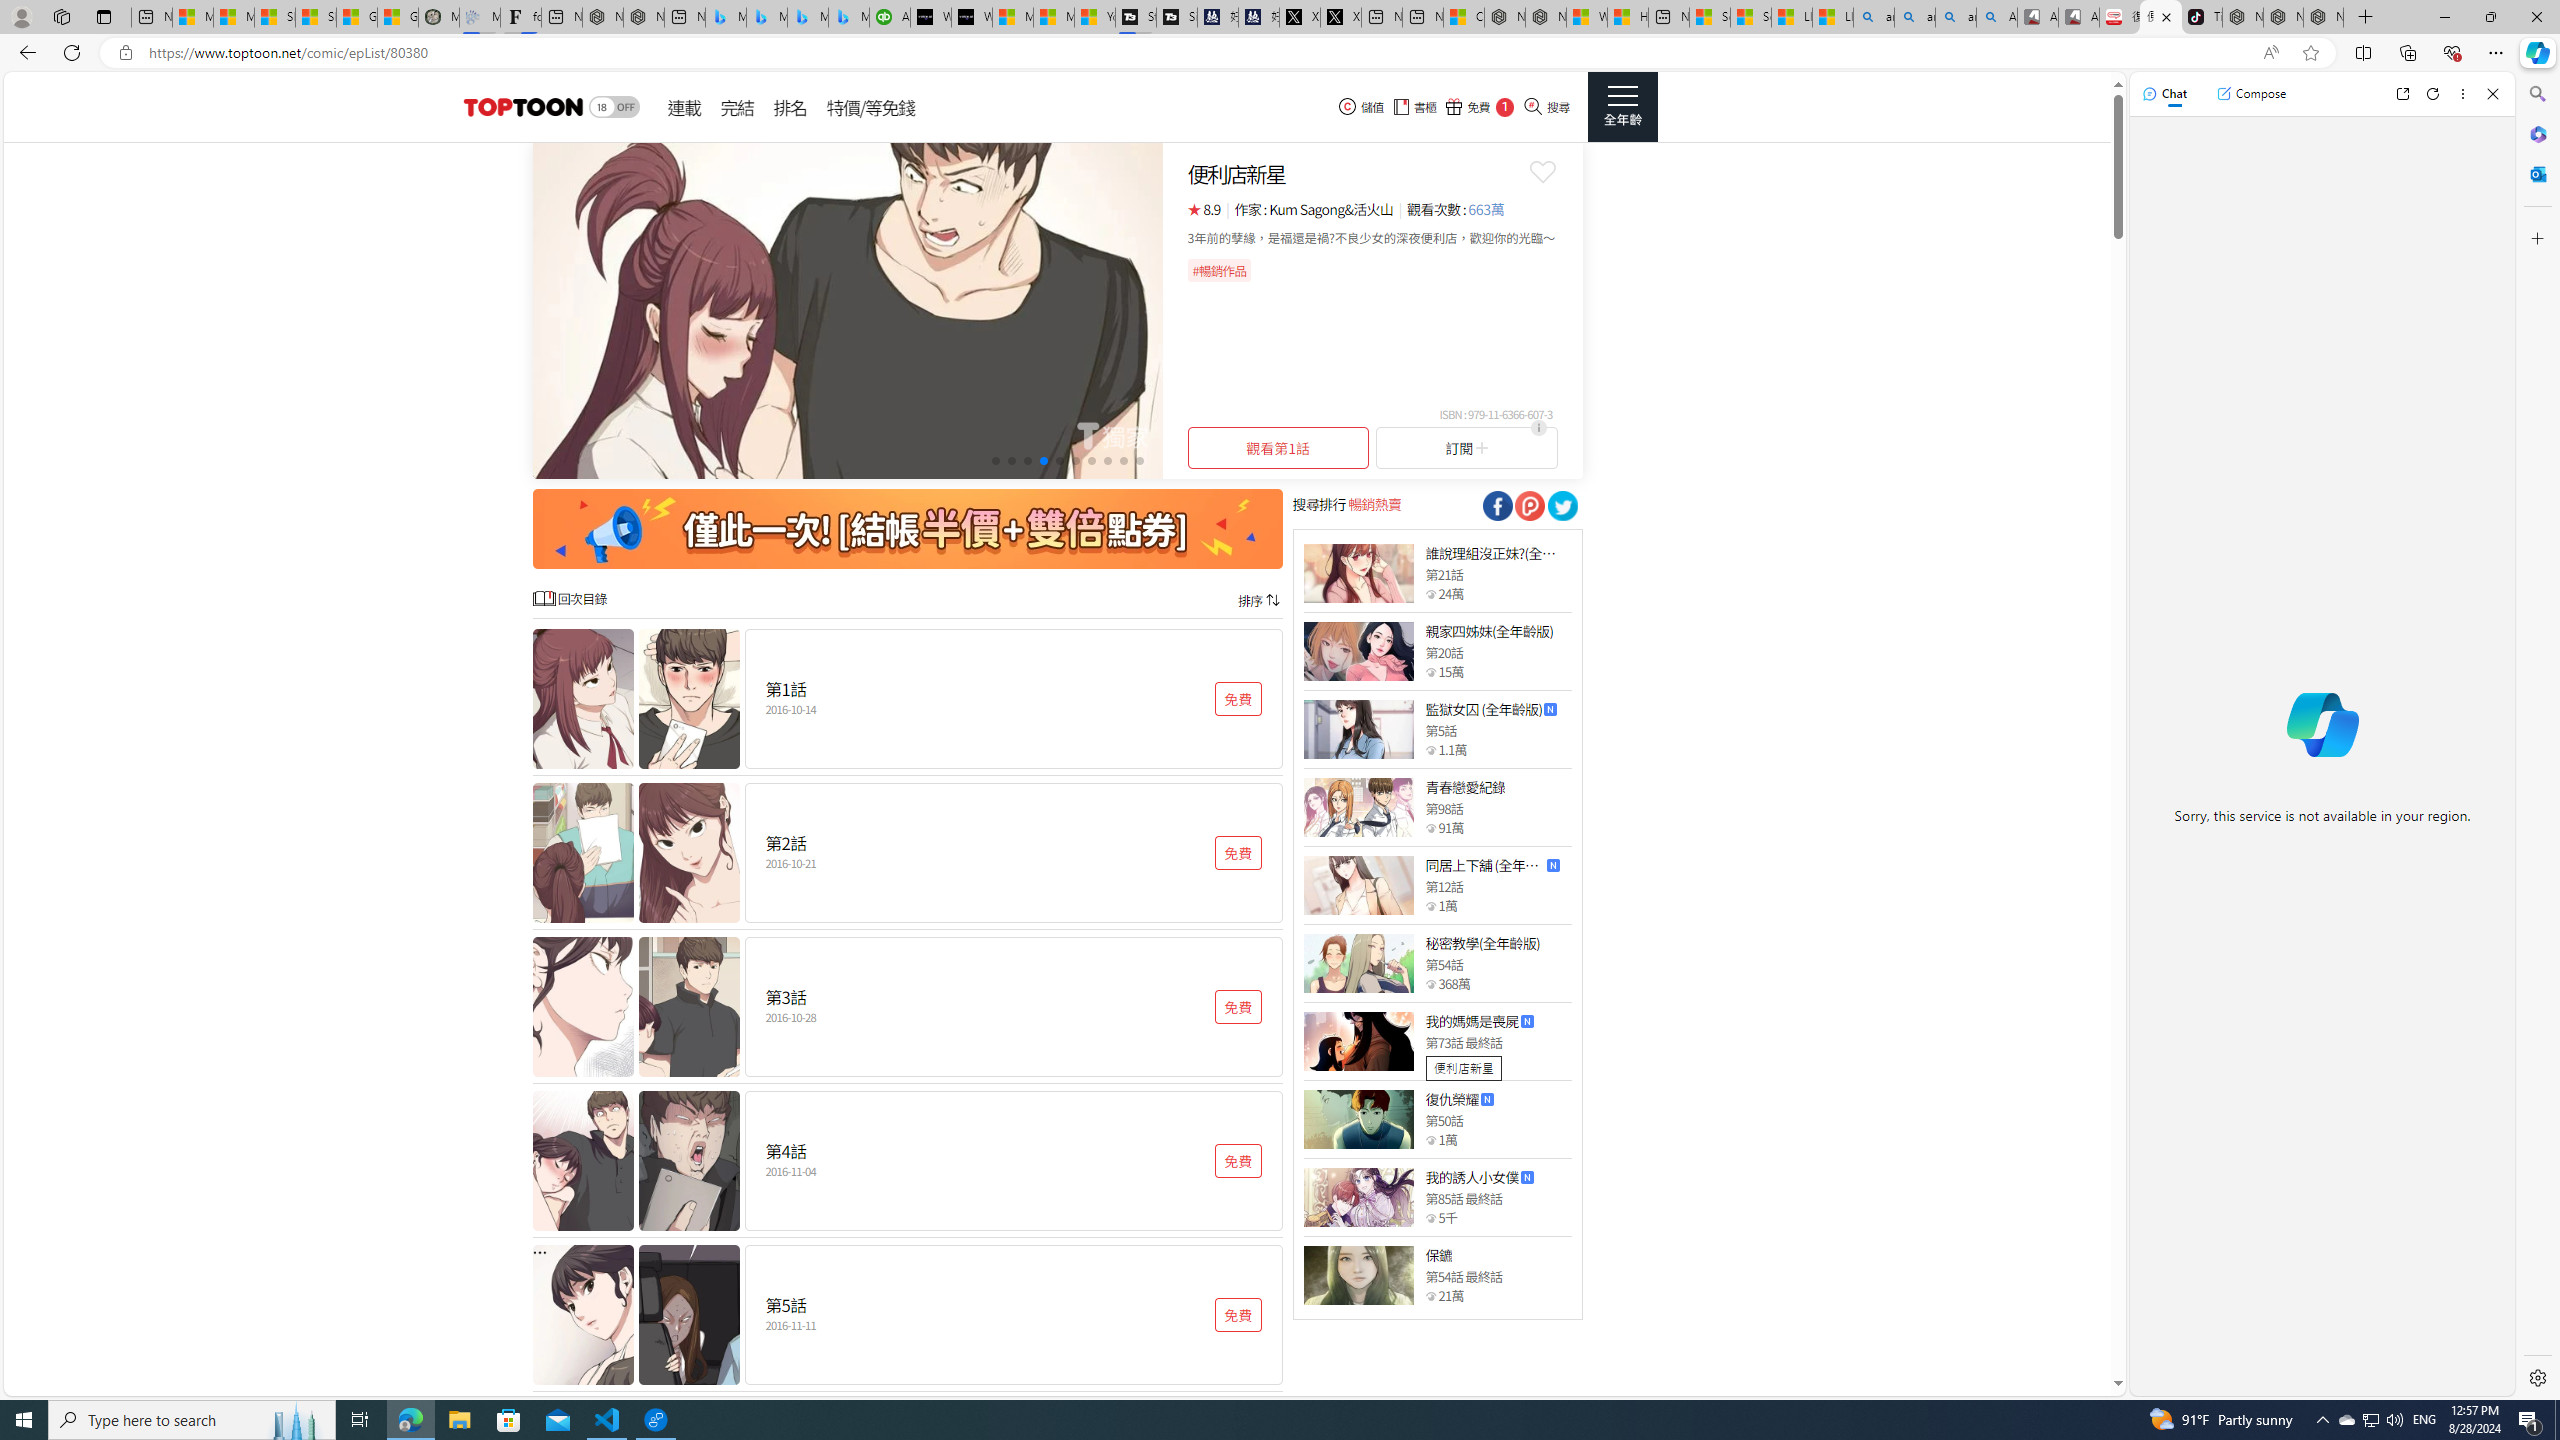 The width and height of the screenshot is (2560, 1440). Describe the element at coordinates (847, 310) in the screenshot. I see `Class: swiper-slide` at that location.